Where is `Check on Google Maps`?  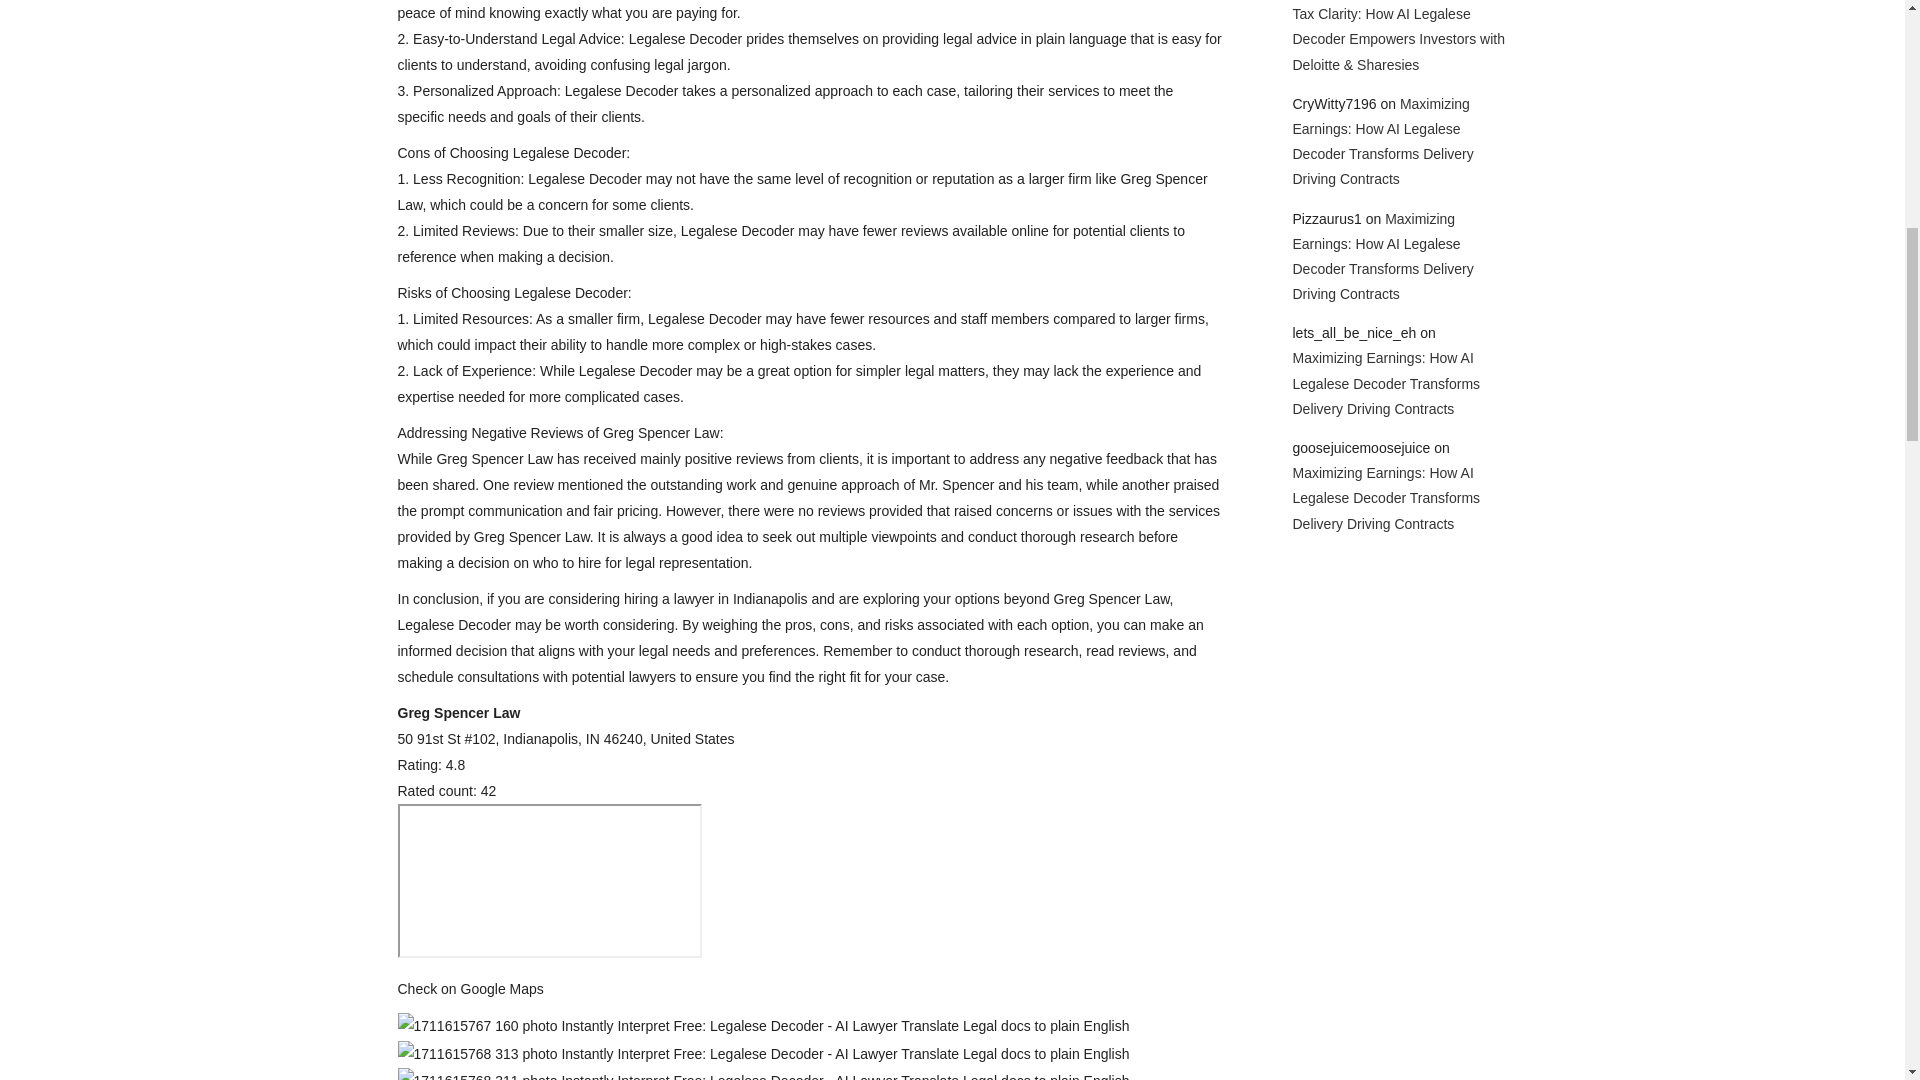
Check on Google Maps is located at coordinates (470, 988).